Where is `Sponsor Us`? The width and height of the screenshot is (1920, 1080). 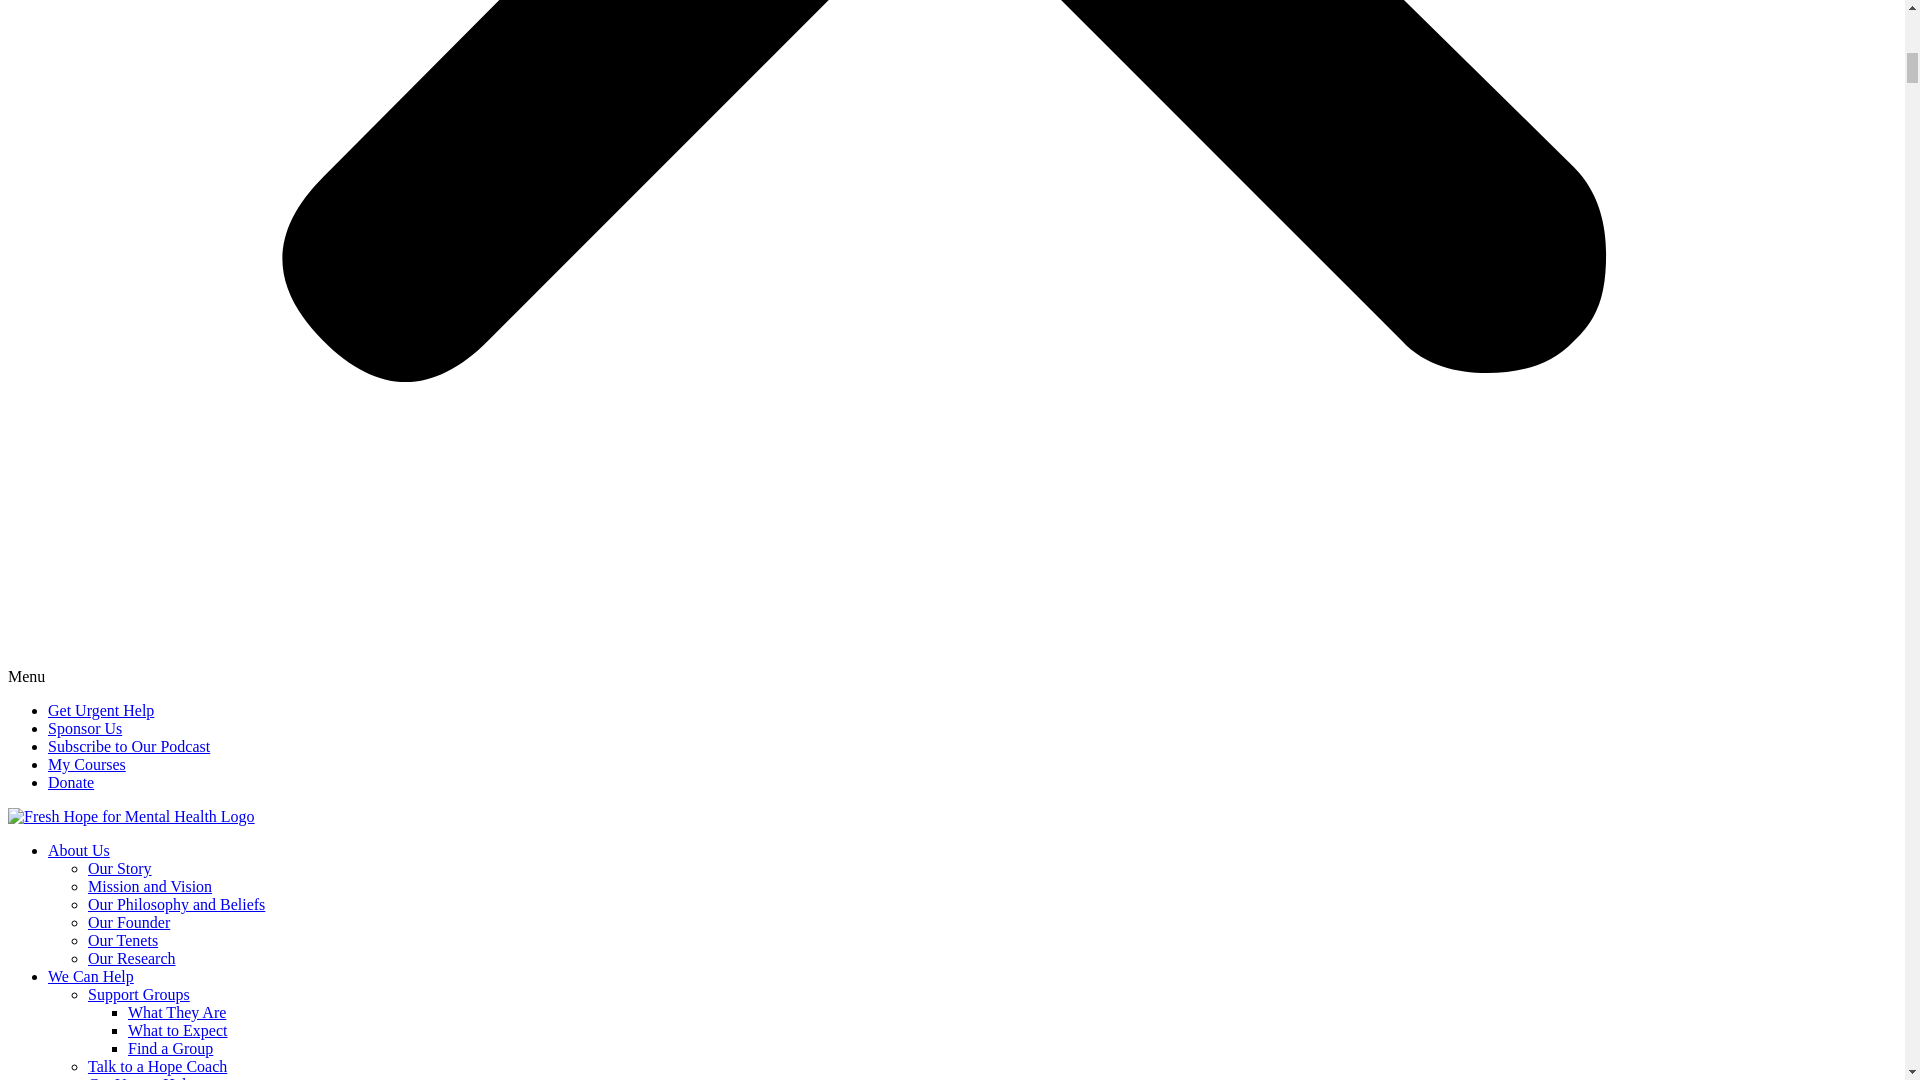 Sponsor Us is located at coordinates (85, 728).